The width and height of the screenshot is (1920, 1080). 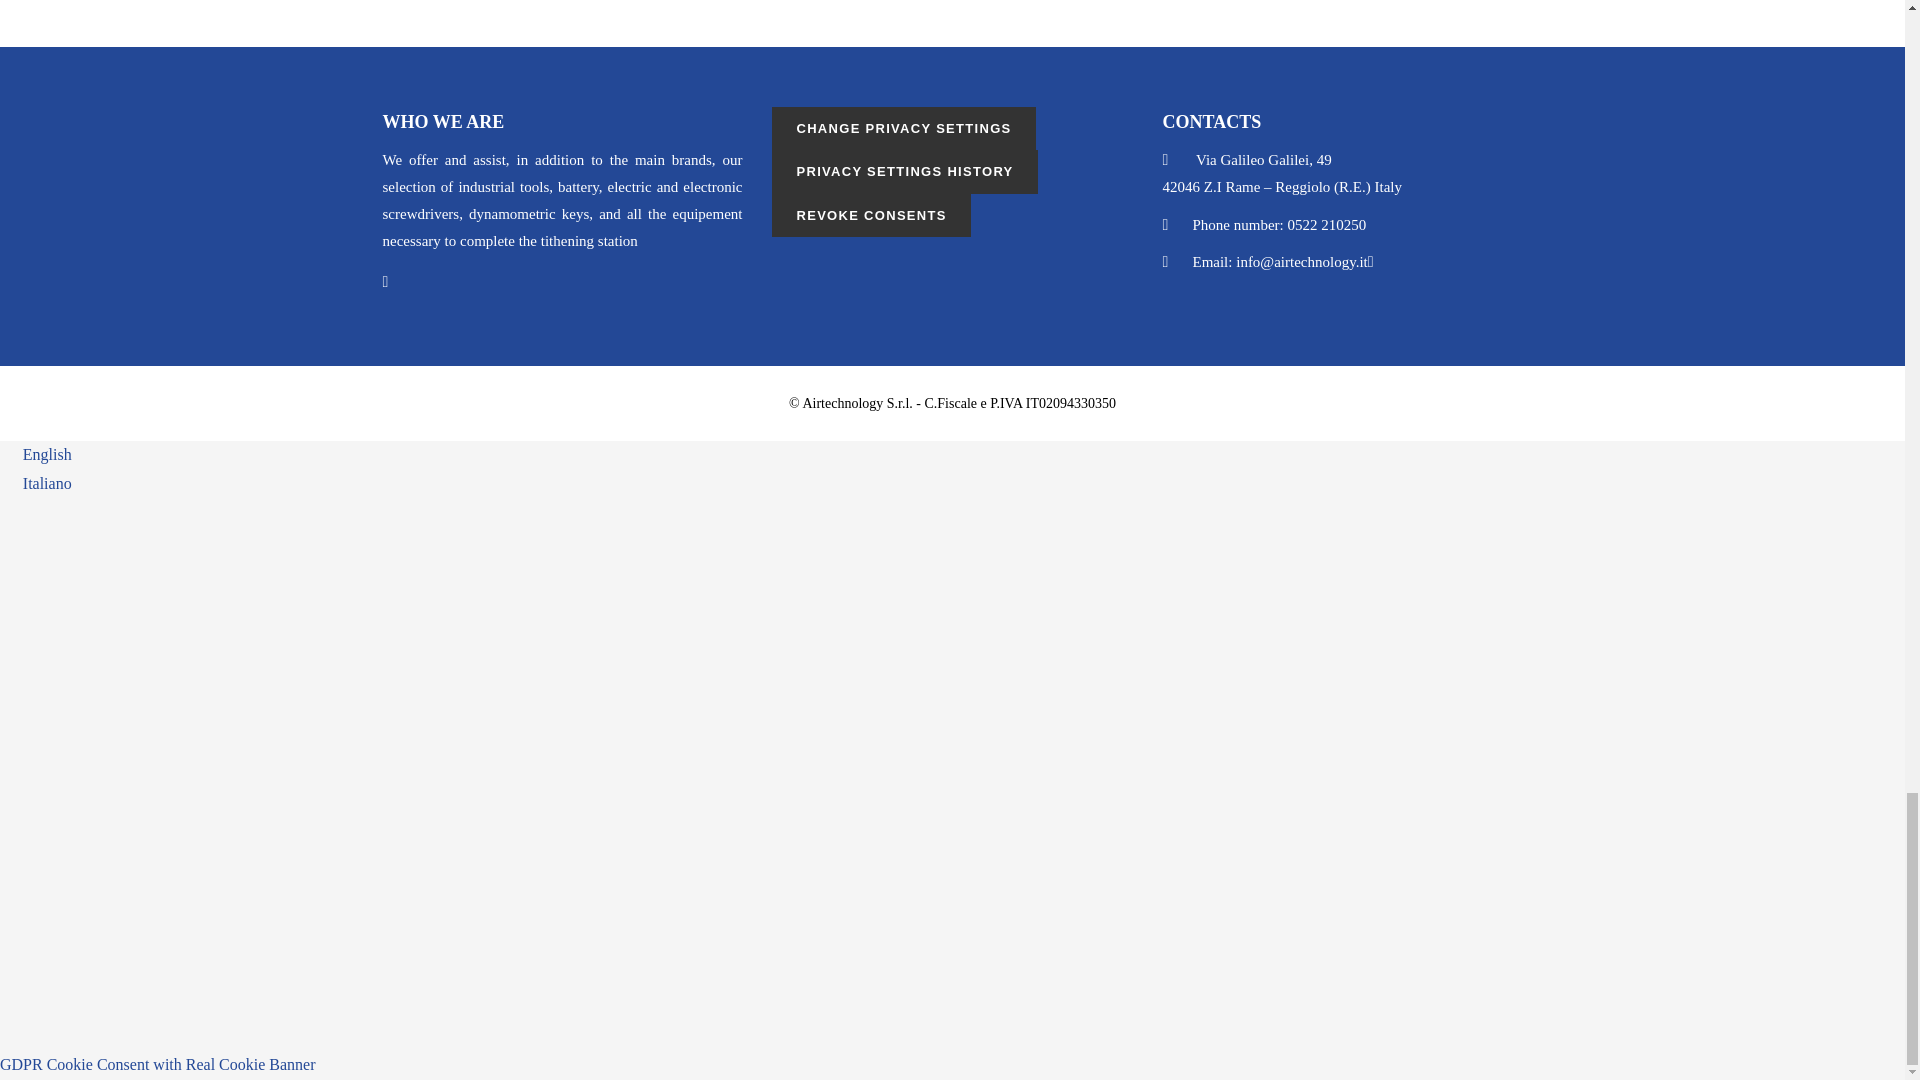 I want to click on CHANGE PRIVACY SETTINGS, so click(x=902, y=128).